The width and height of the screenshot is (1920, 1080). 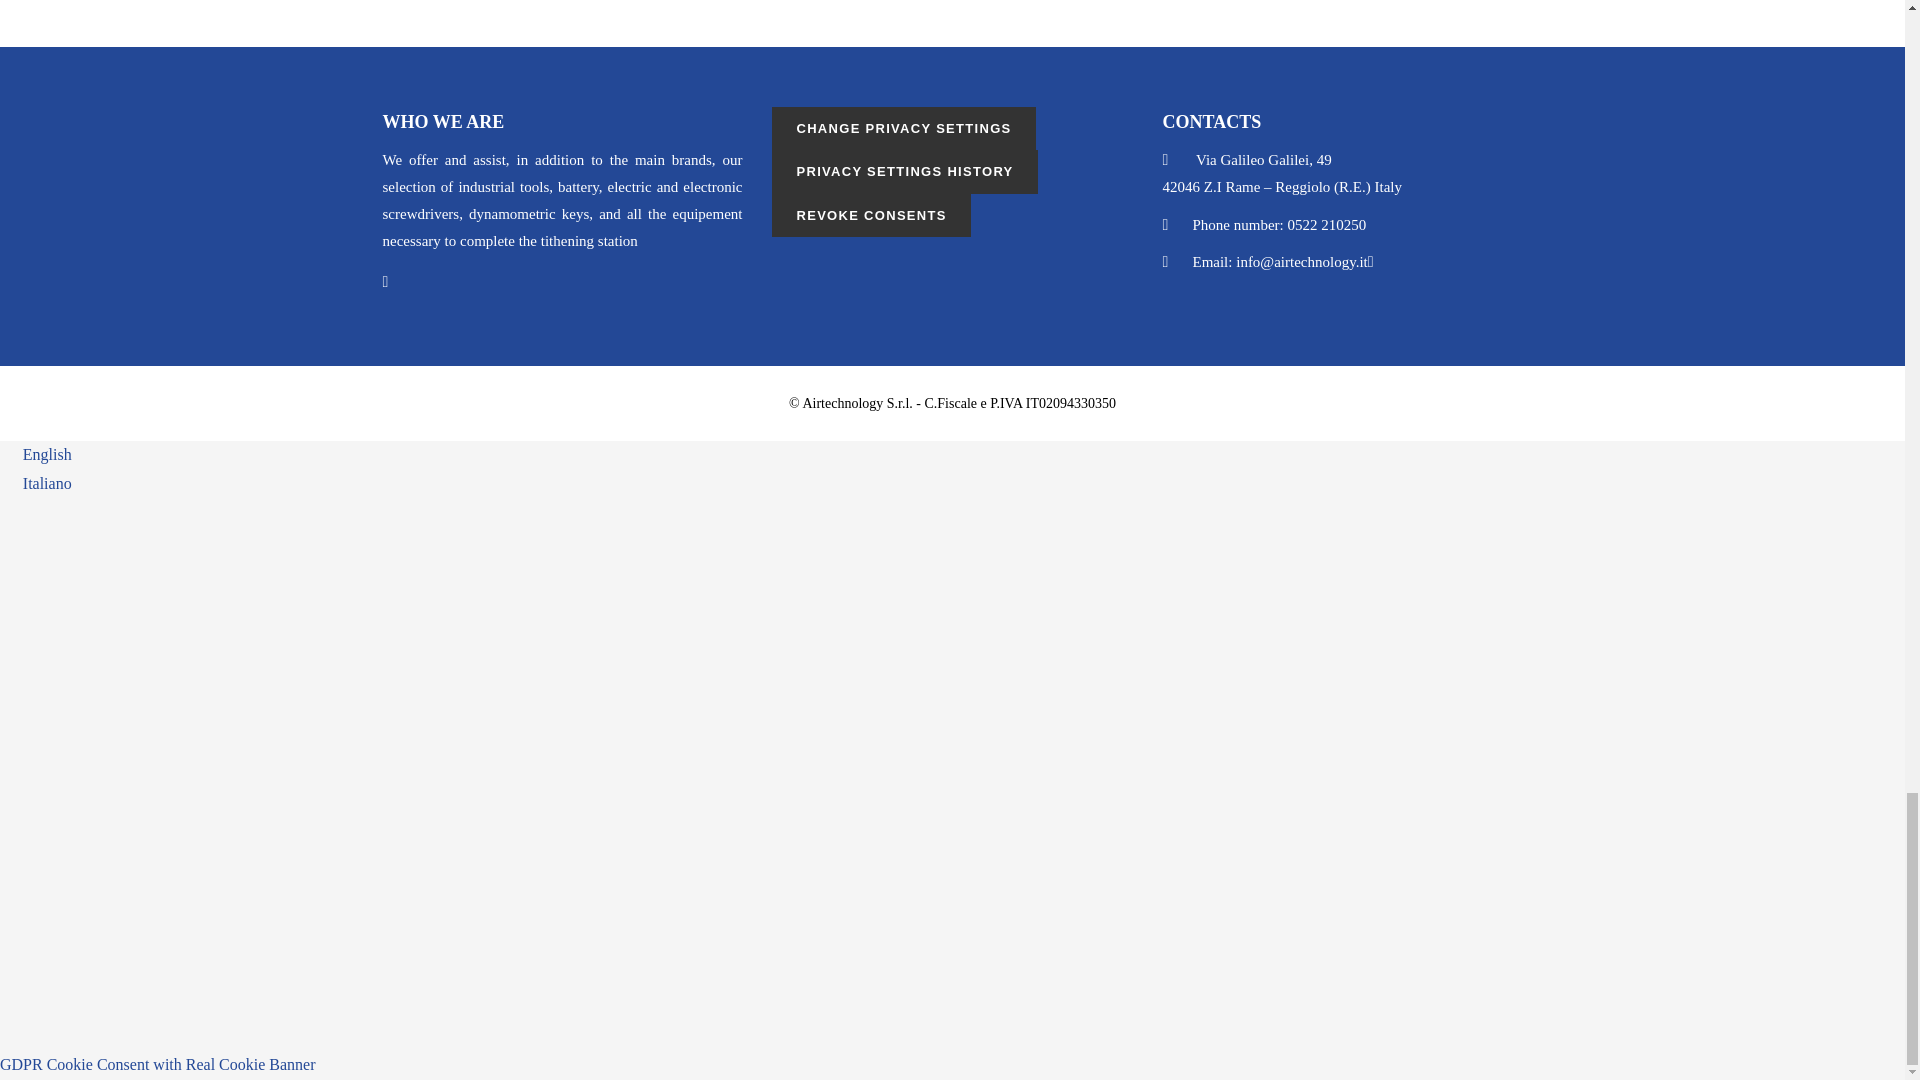 I want to click on CHANGE PRIVACY SETTINGS, so click(x=902, y=128).